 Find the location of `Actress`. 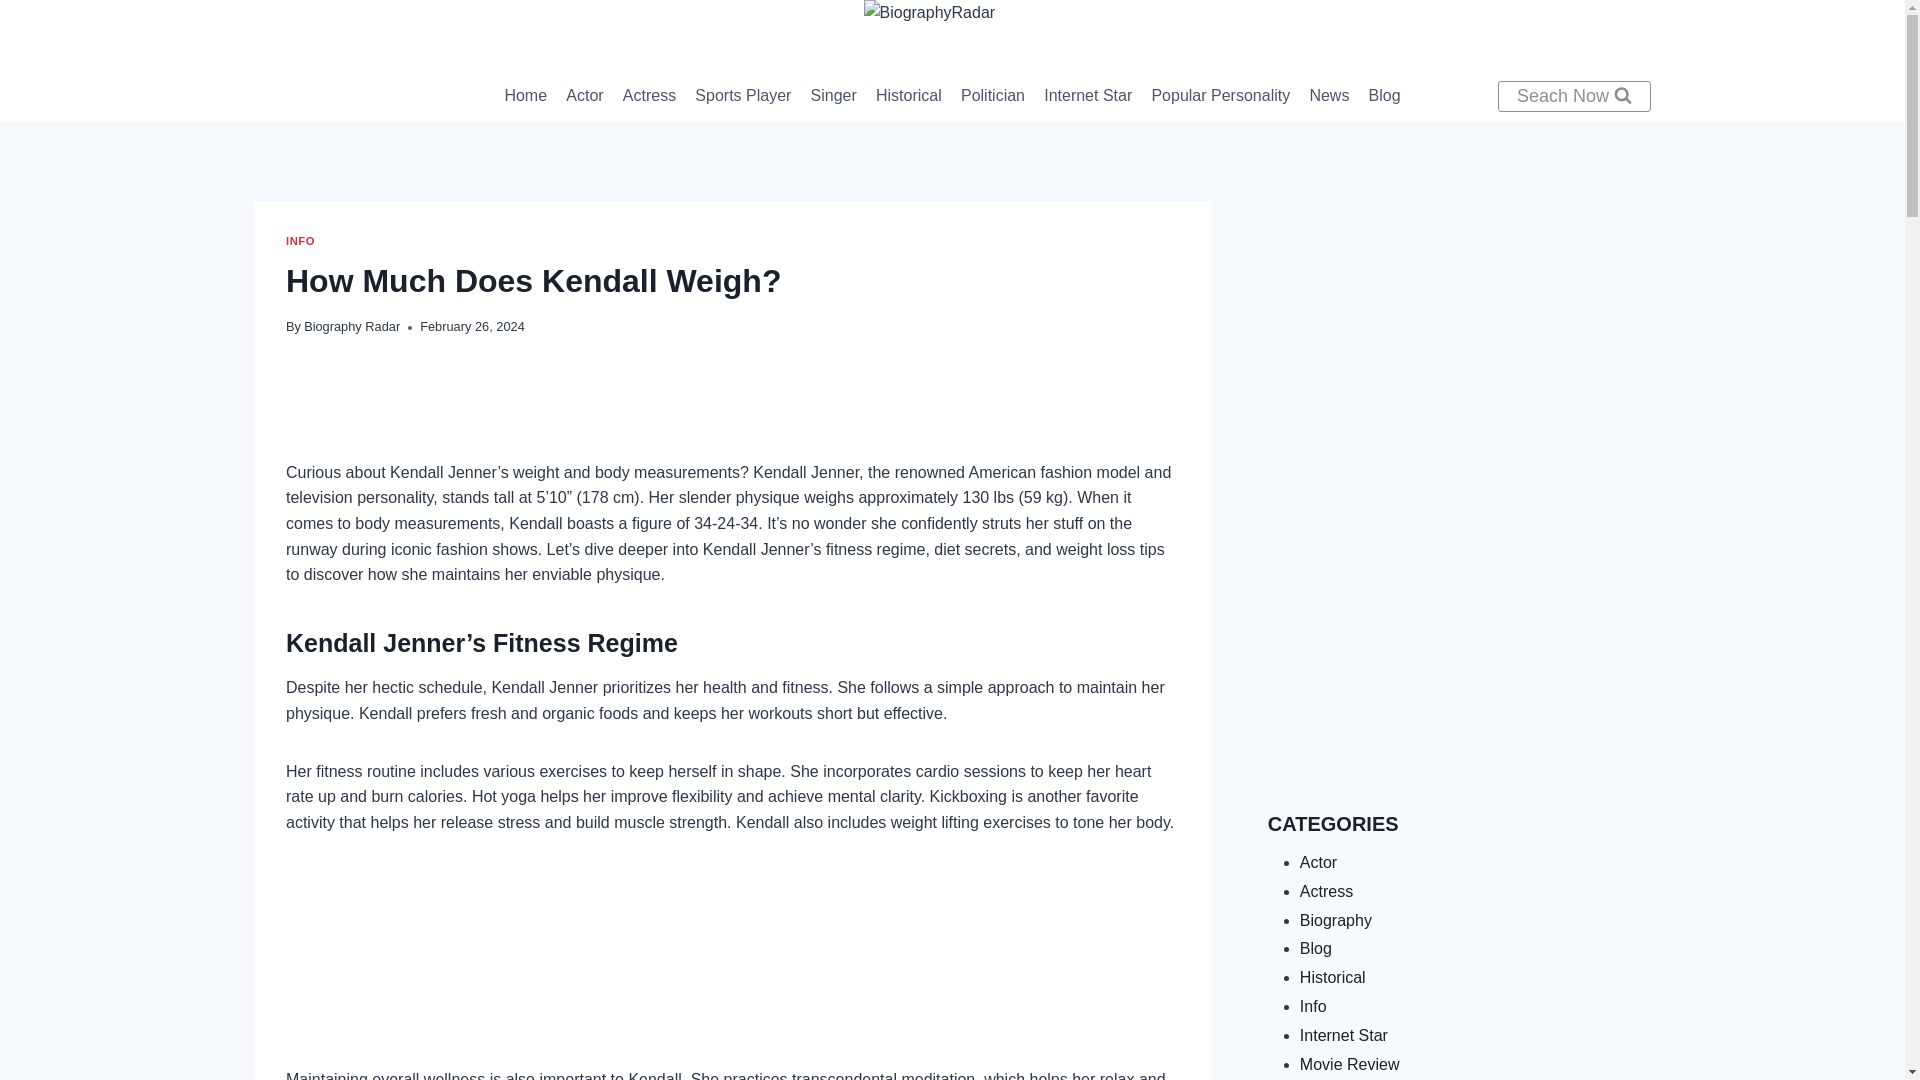

Actress is located at coordinates (648, 96).